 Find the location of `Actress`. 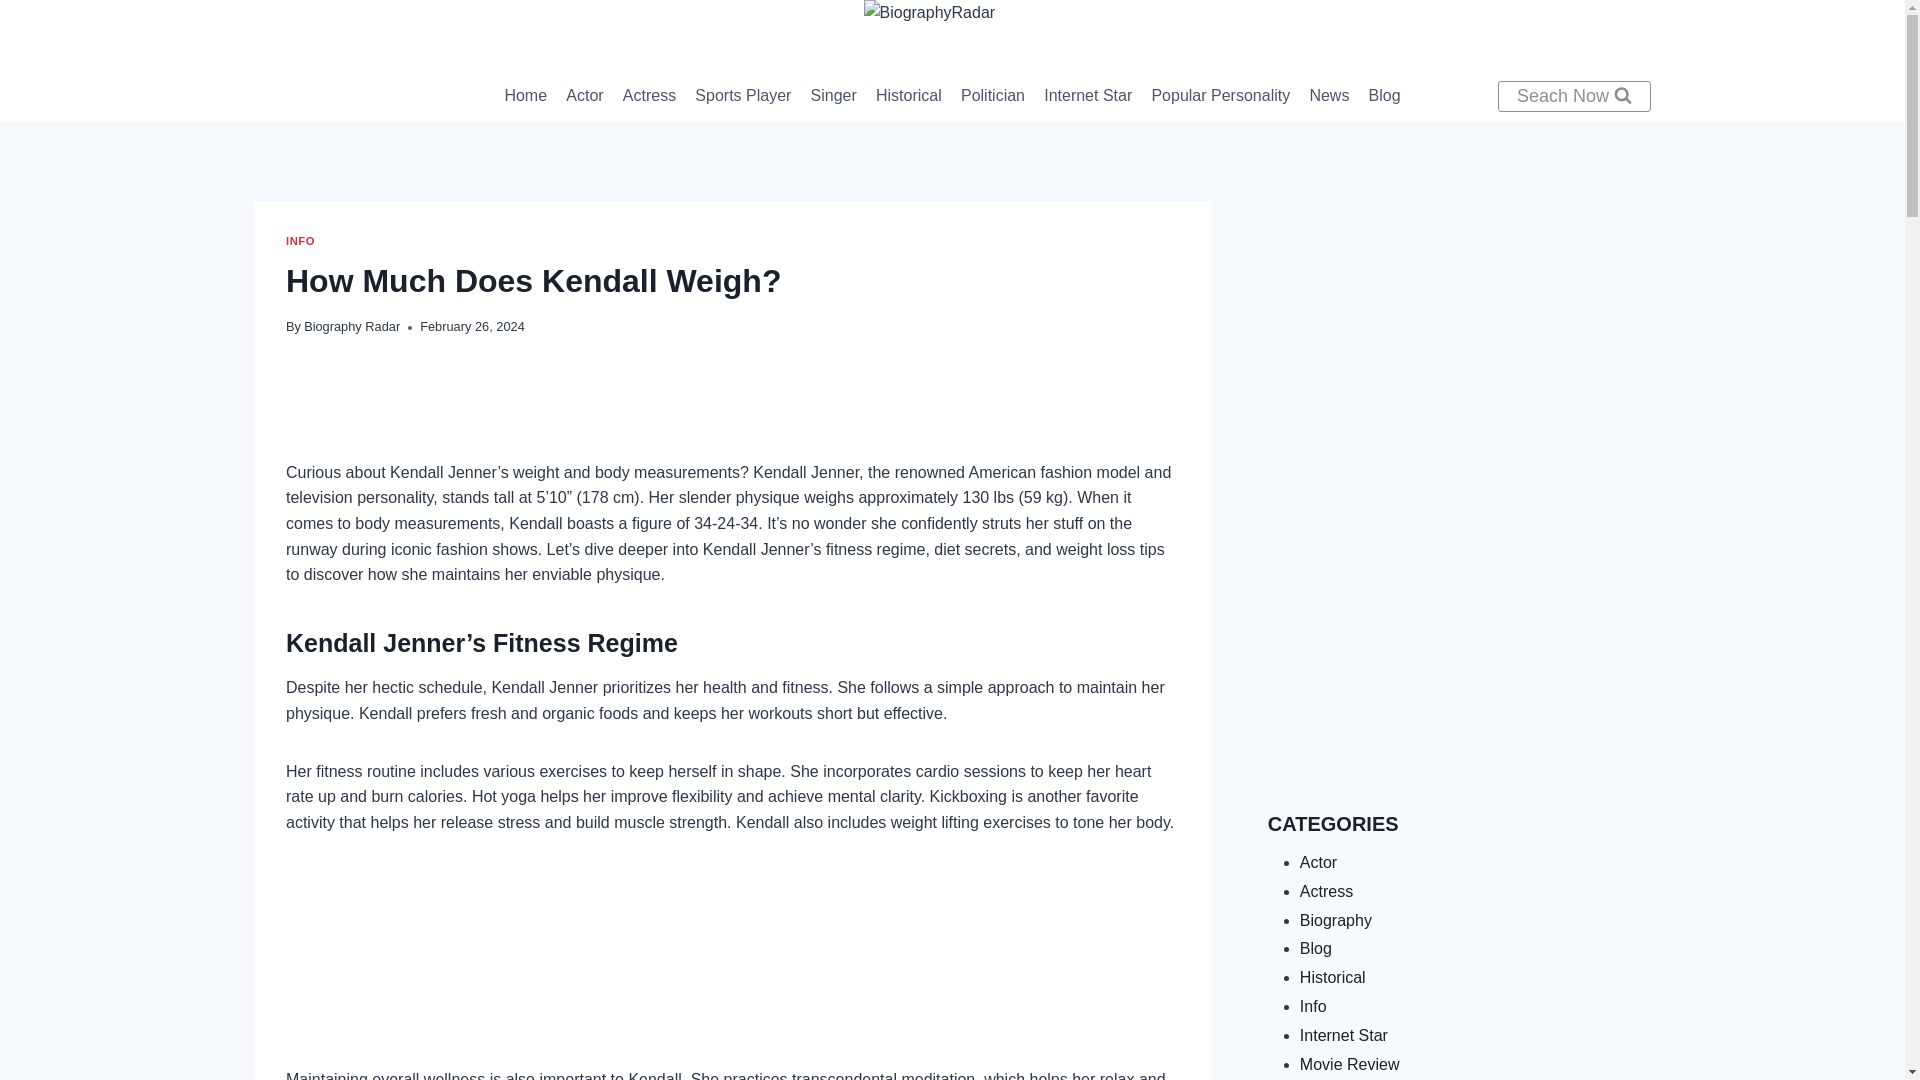

Actress is located at coordinates (648, 96).